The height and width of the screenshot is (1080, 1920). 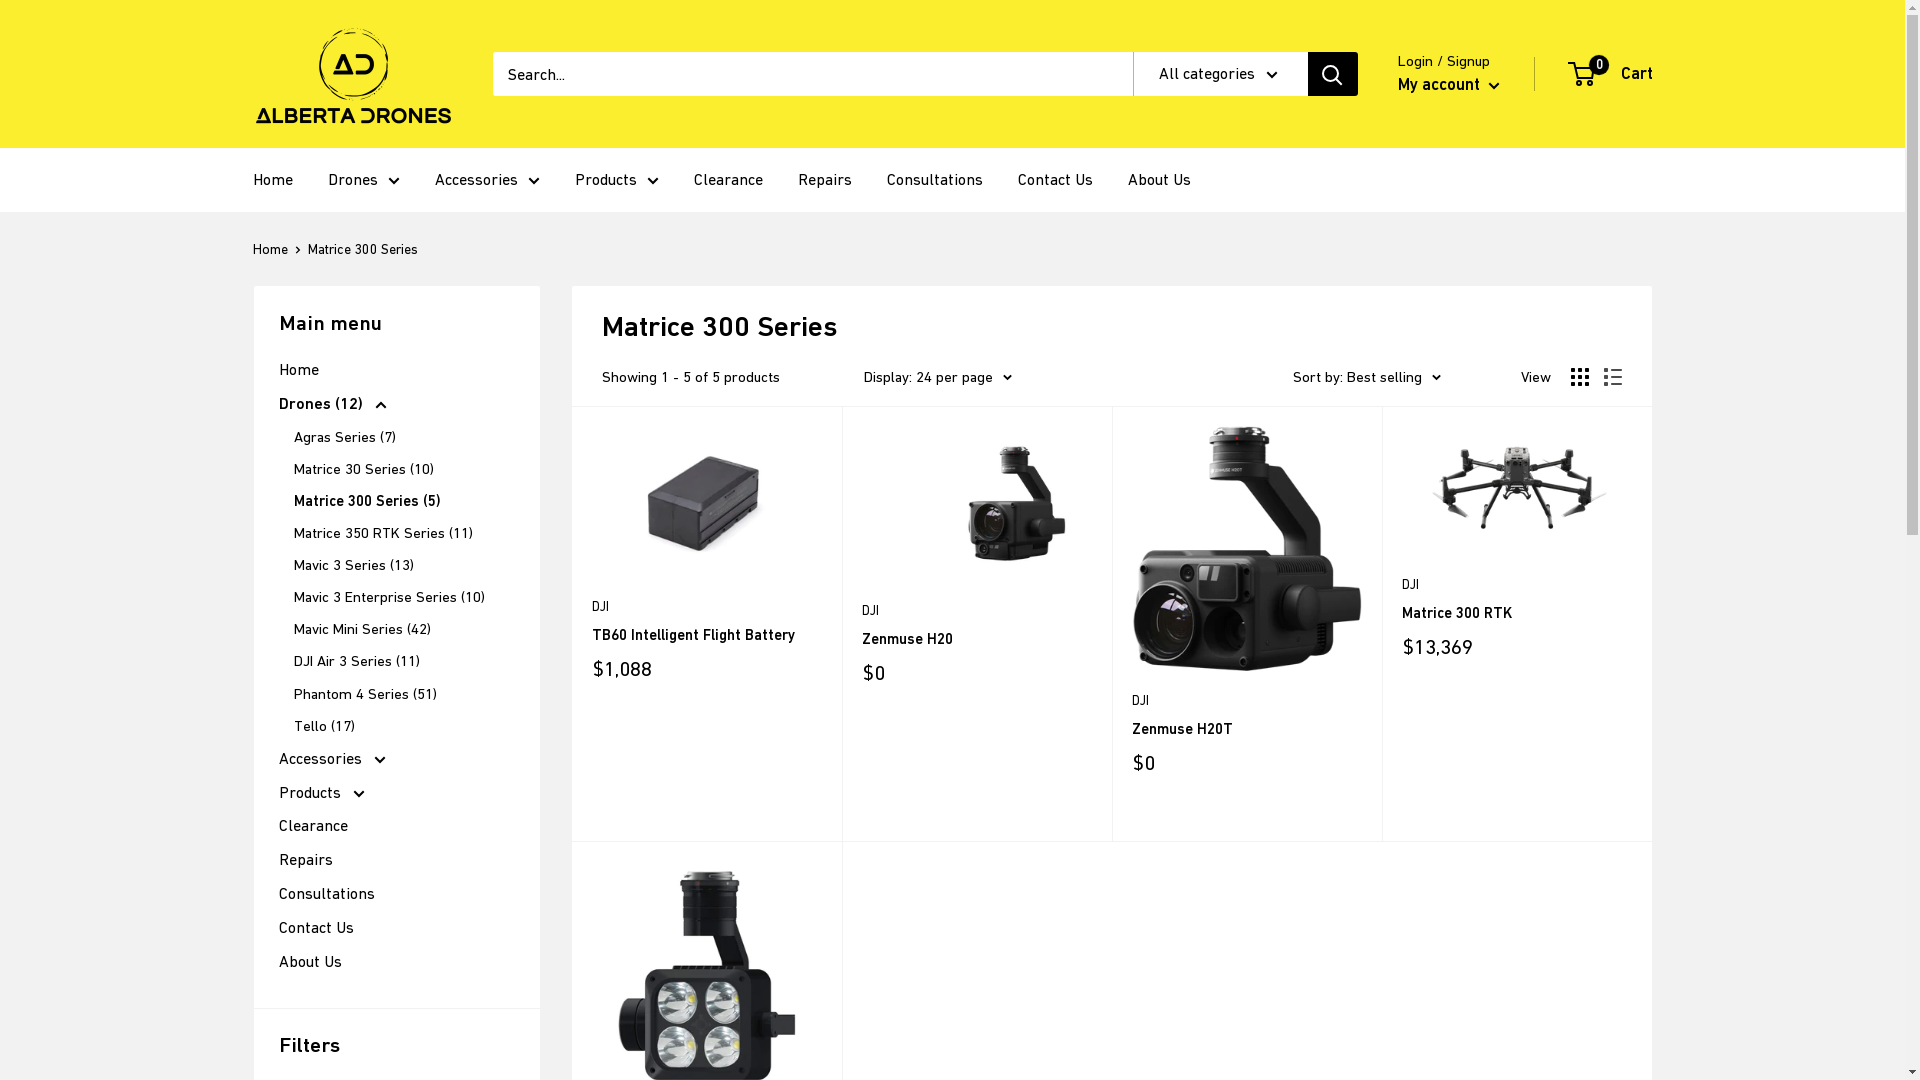 What do you see at coordinates (977, 611) in the screenshot?
I see `DJI` at bounding box center [977, 611].